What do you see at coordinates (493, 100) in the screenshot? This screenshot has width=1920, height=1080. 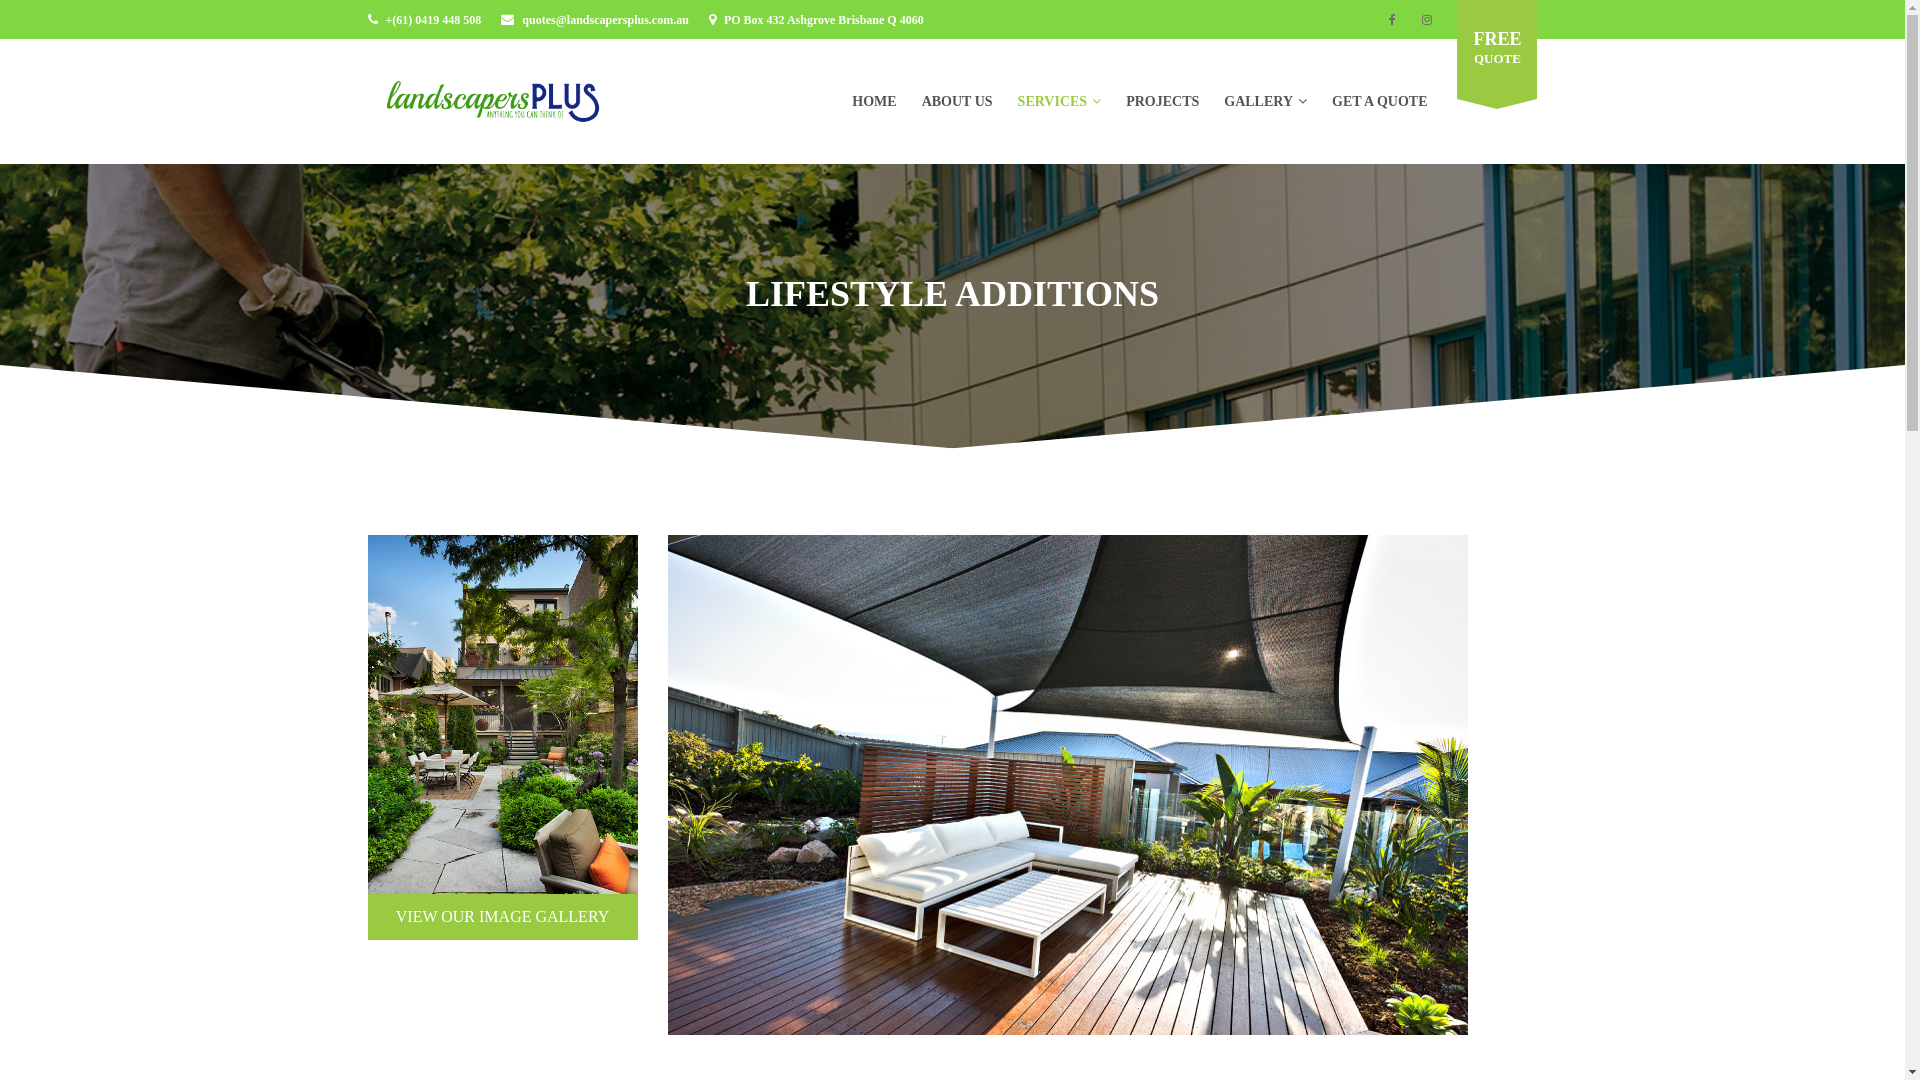 I see `Landscapers Plus - Your Brisbane Landscape Experts` at bounding box center [493, 100].